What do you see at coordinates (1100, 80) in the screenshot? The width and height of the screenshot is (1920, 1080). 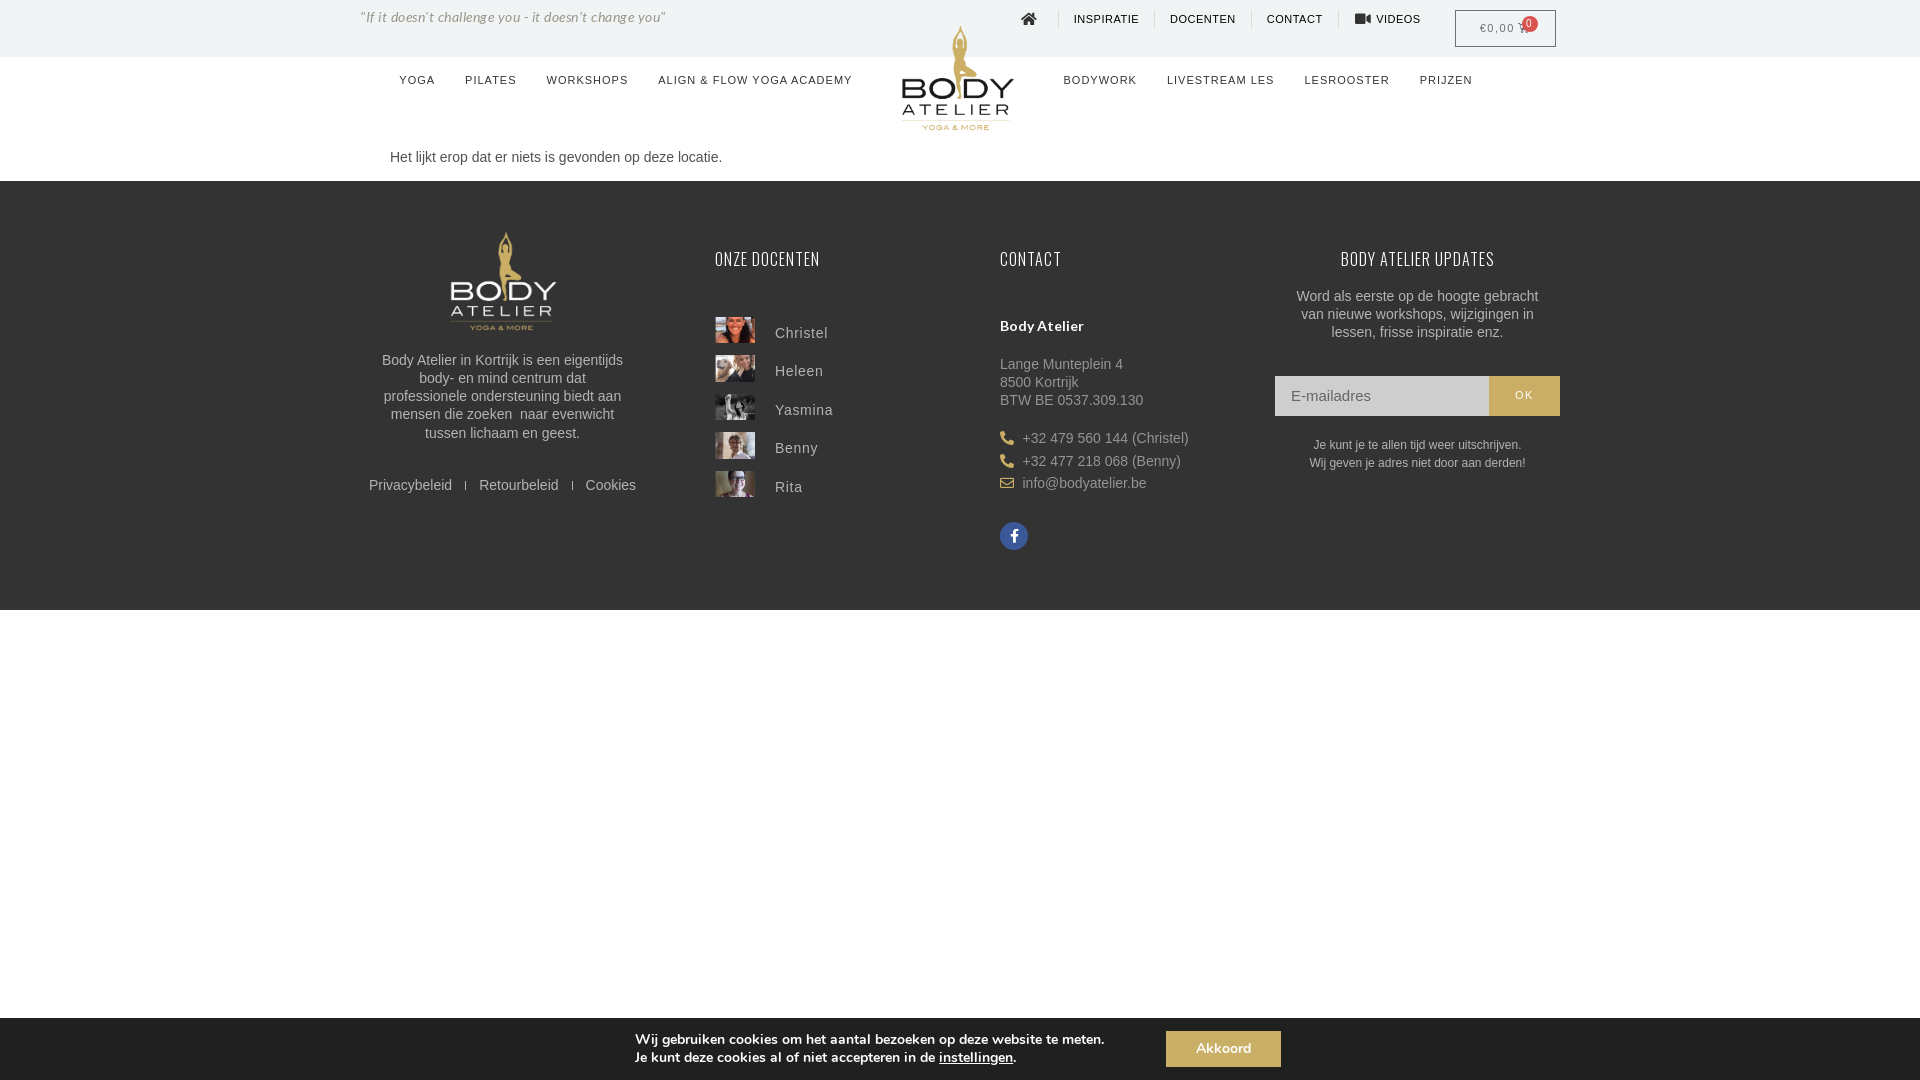 I see `BODYWORK` at bounding box center [1100, 80].